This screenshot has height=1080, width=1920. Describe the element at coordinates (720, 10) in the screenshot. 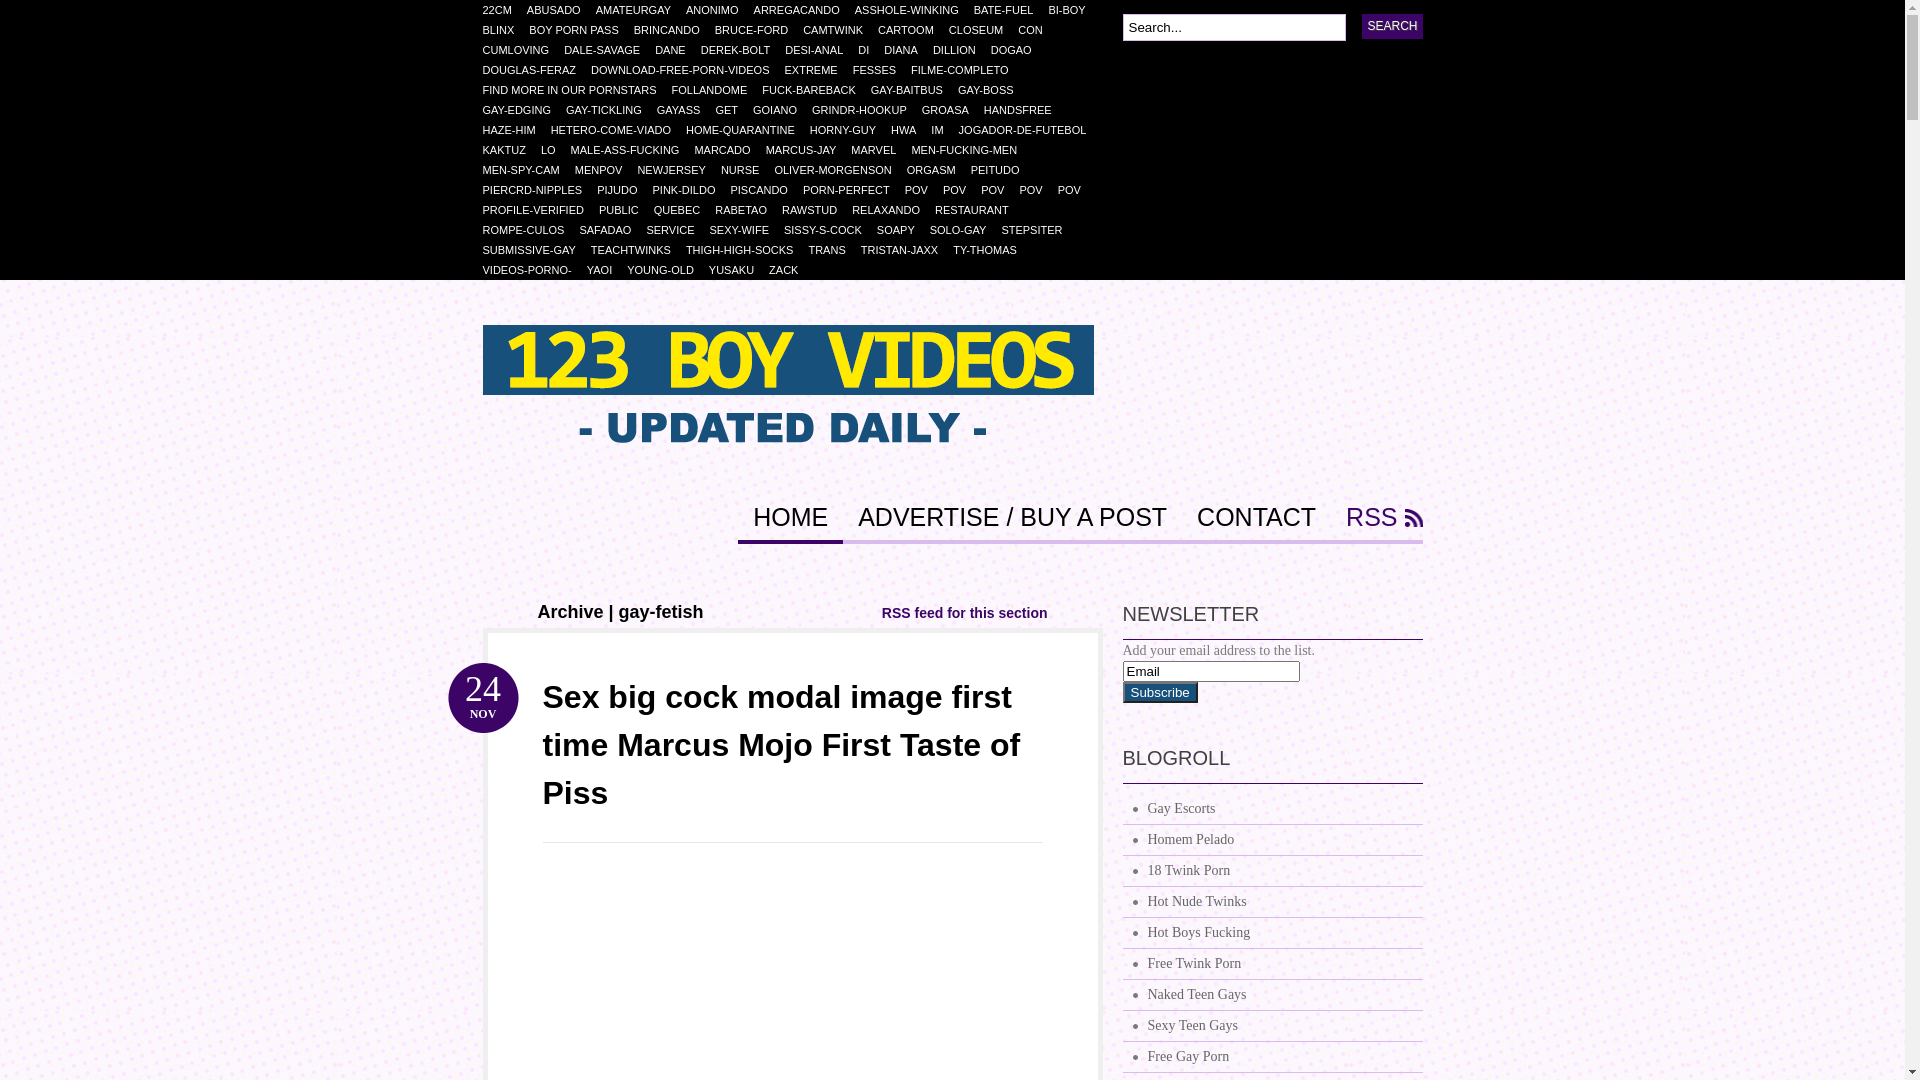

I see `ANONIMO` at that location.